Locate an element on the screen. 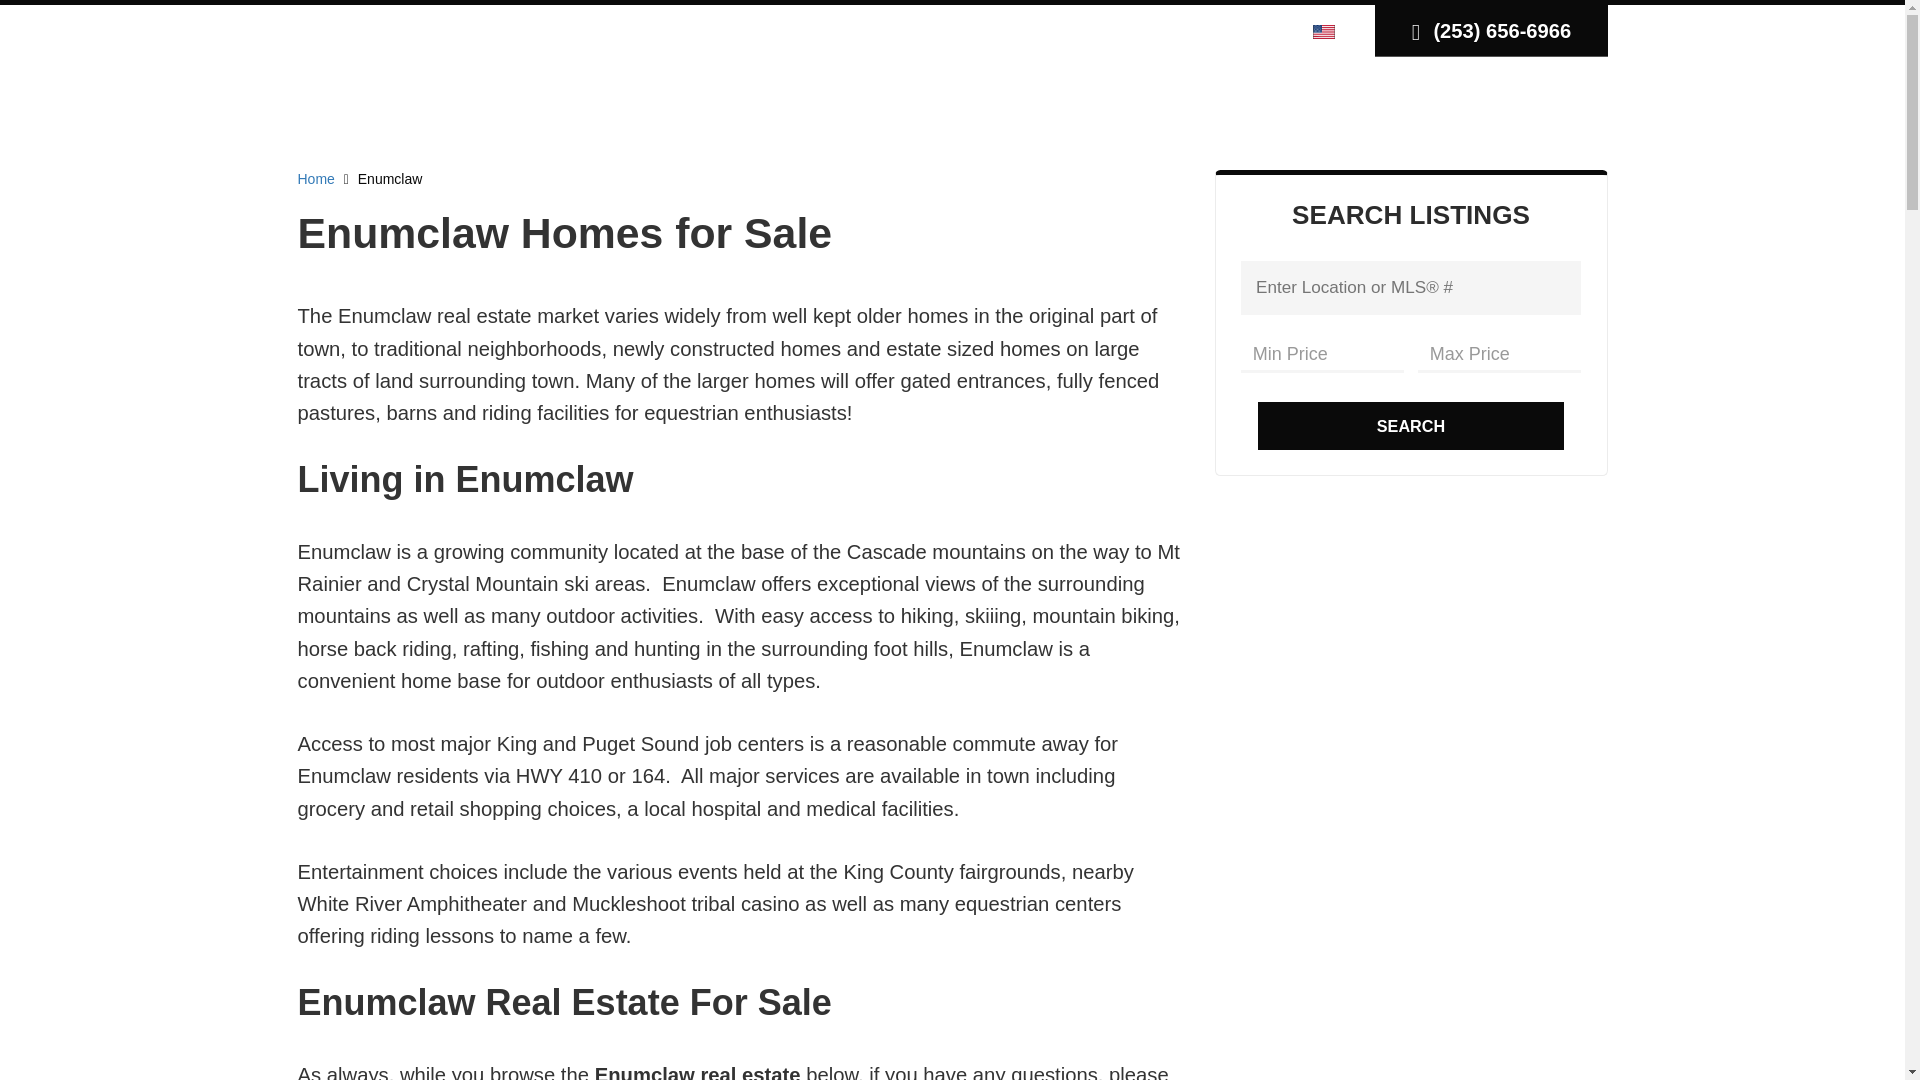 This screenshot has width=1920, height=1080. HOMES is located at coordinates (1114, 102).